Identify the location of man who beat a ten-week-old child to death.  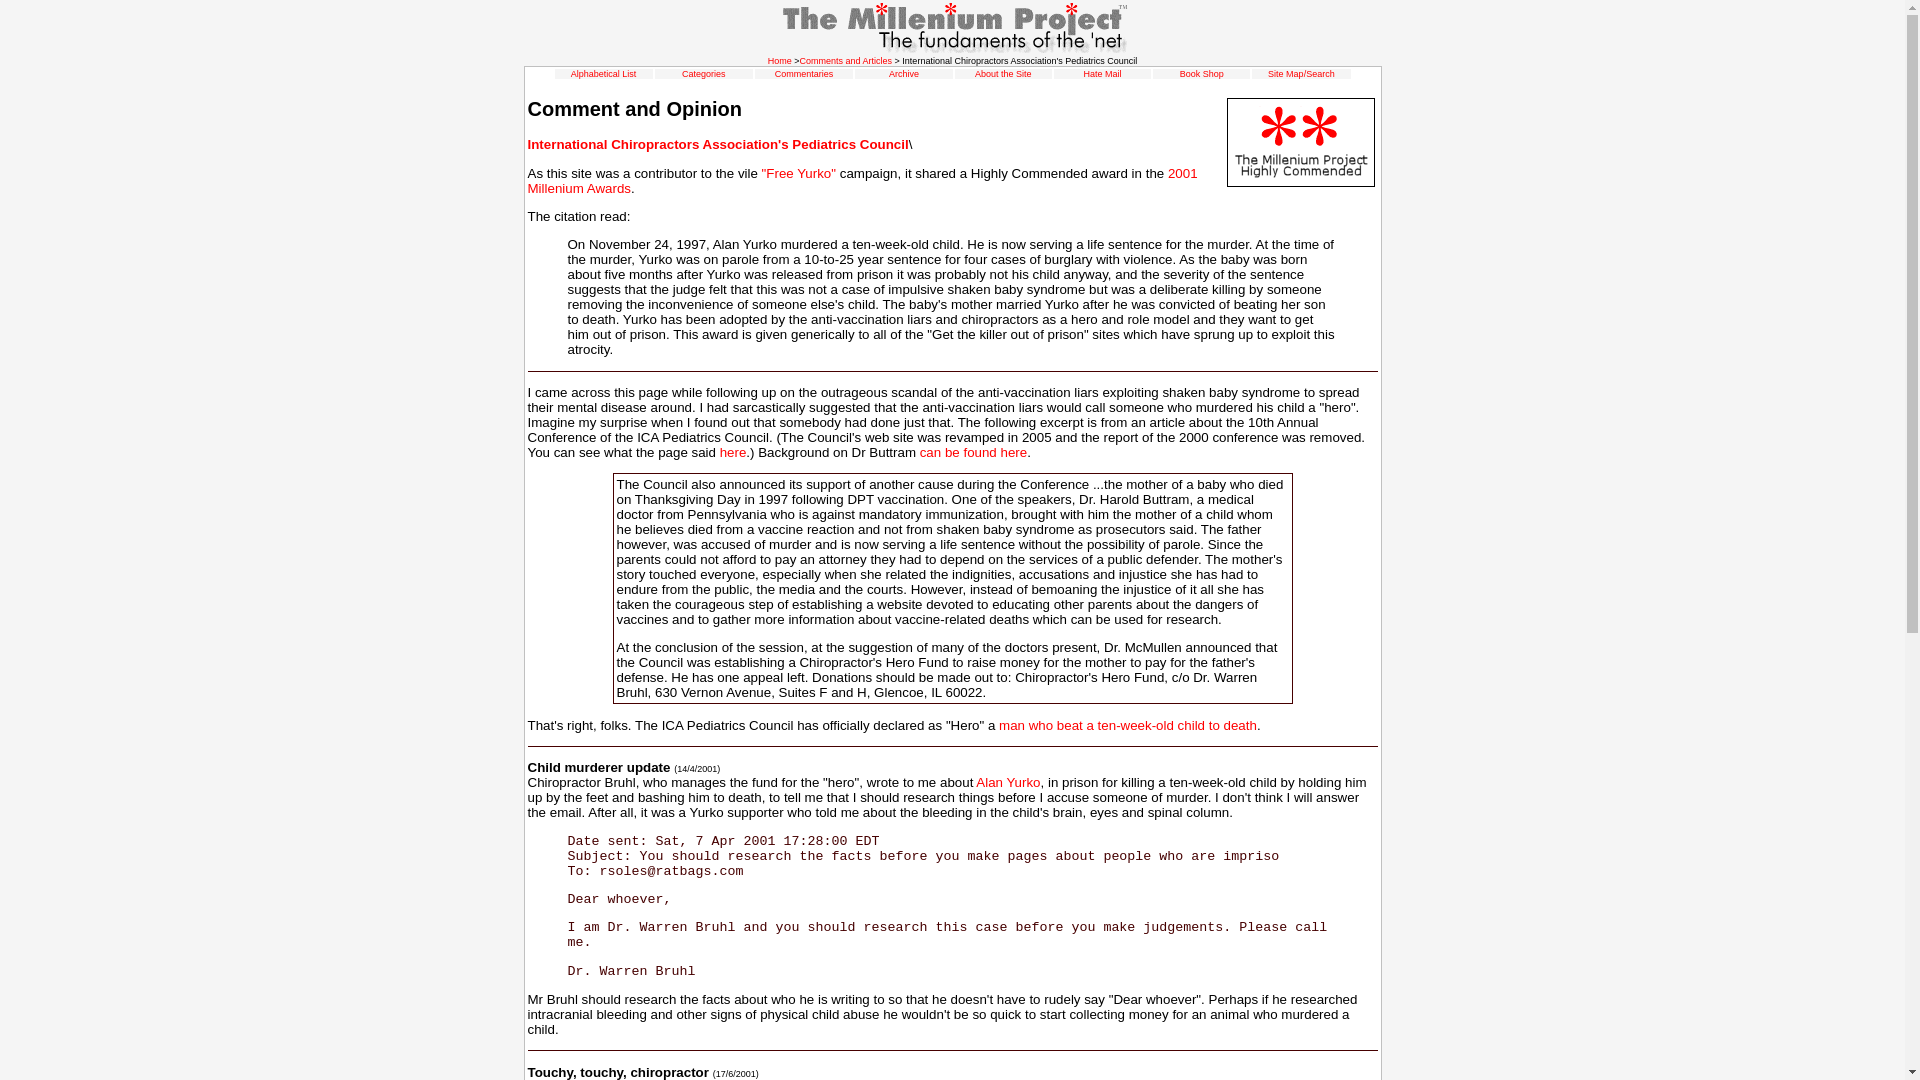
(1126, 726).